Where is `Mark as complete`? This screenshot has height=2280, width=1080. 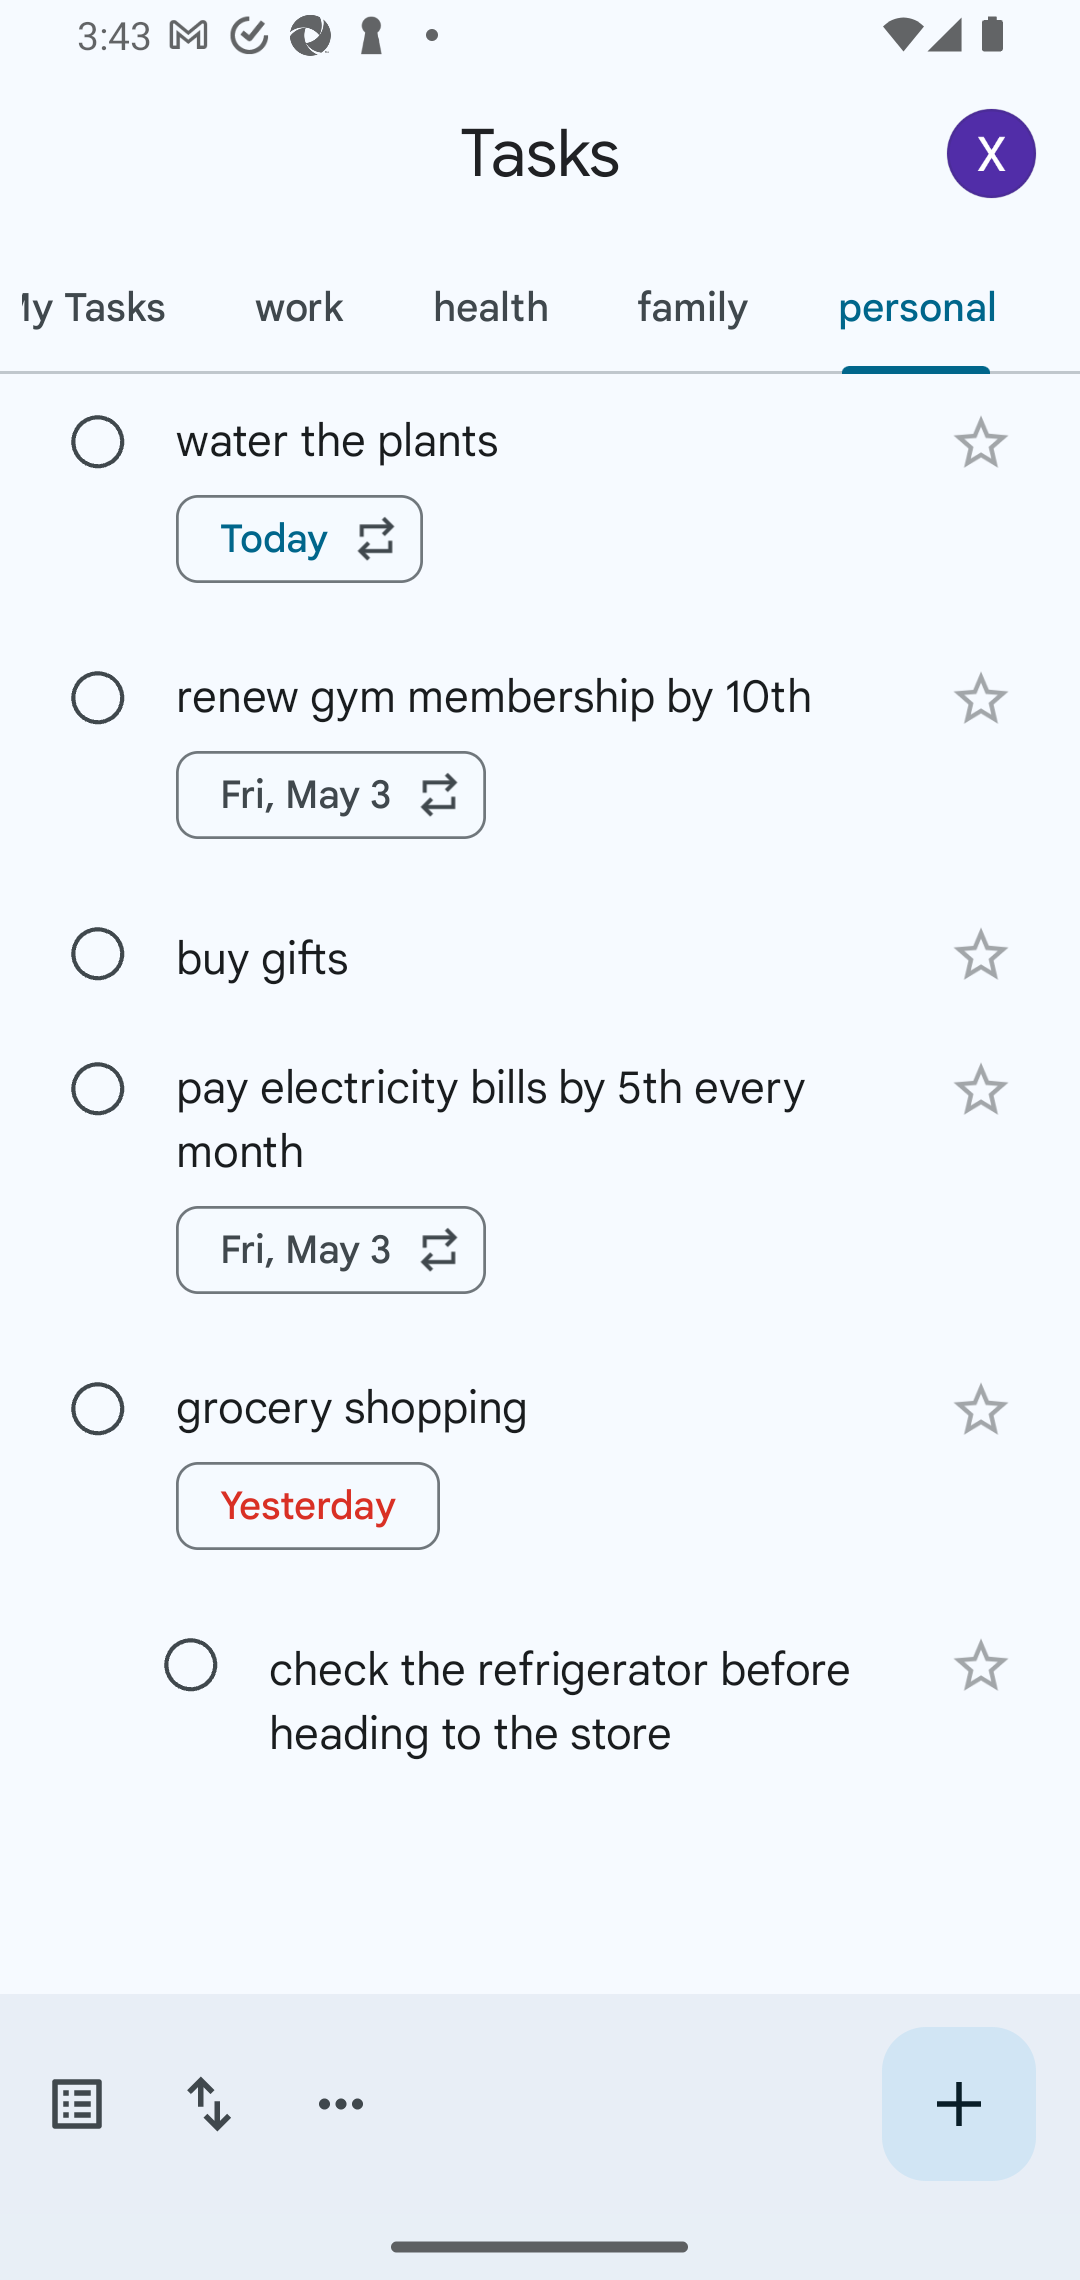 Mark as complete is located at coordinates (98, 443).